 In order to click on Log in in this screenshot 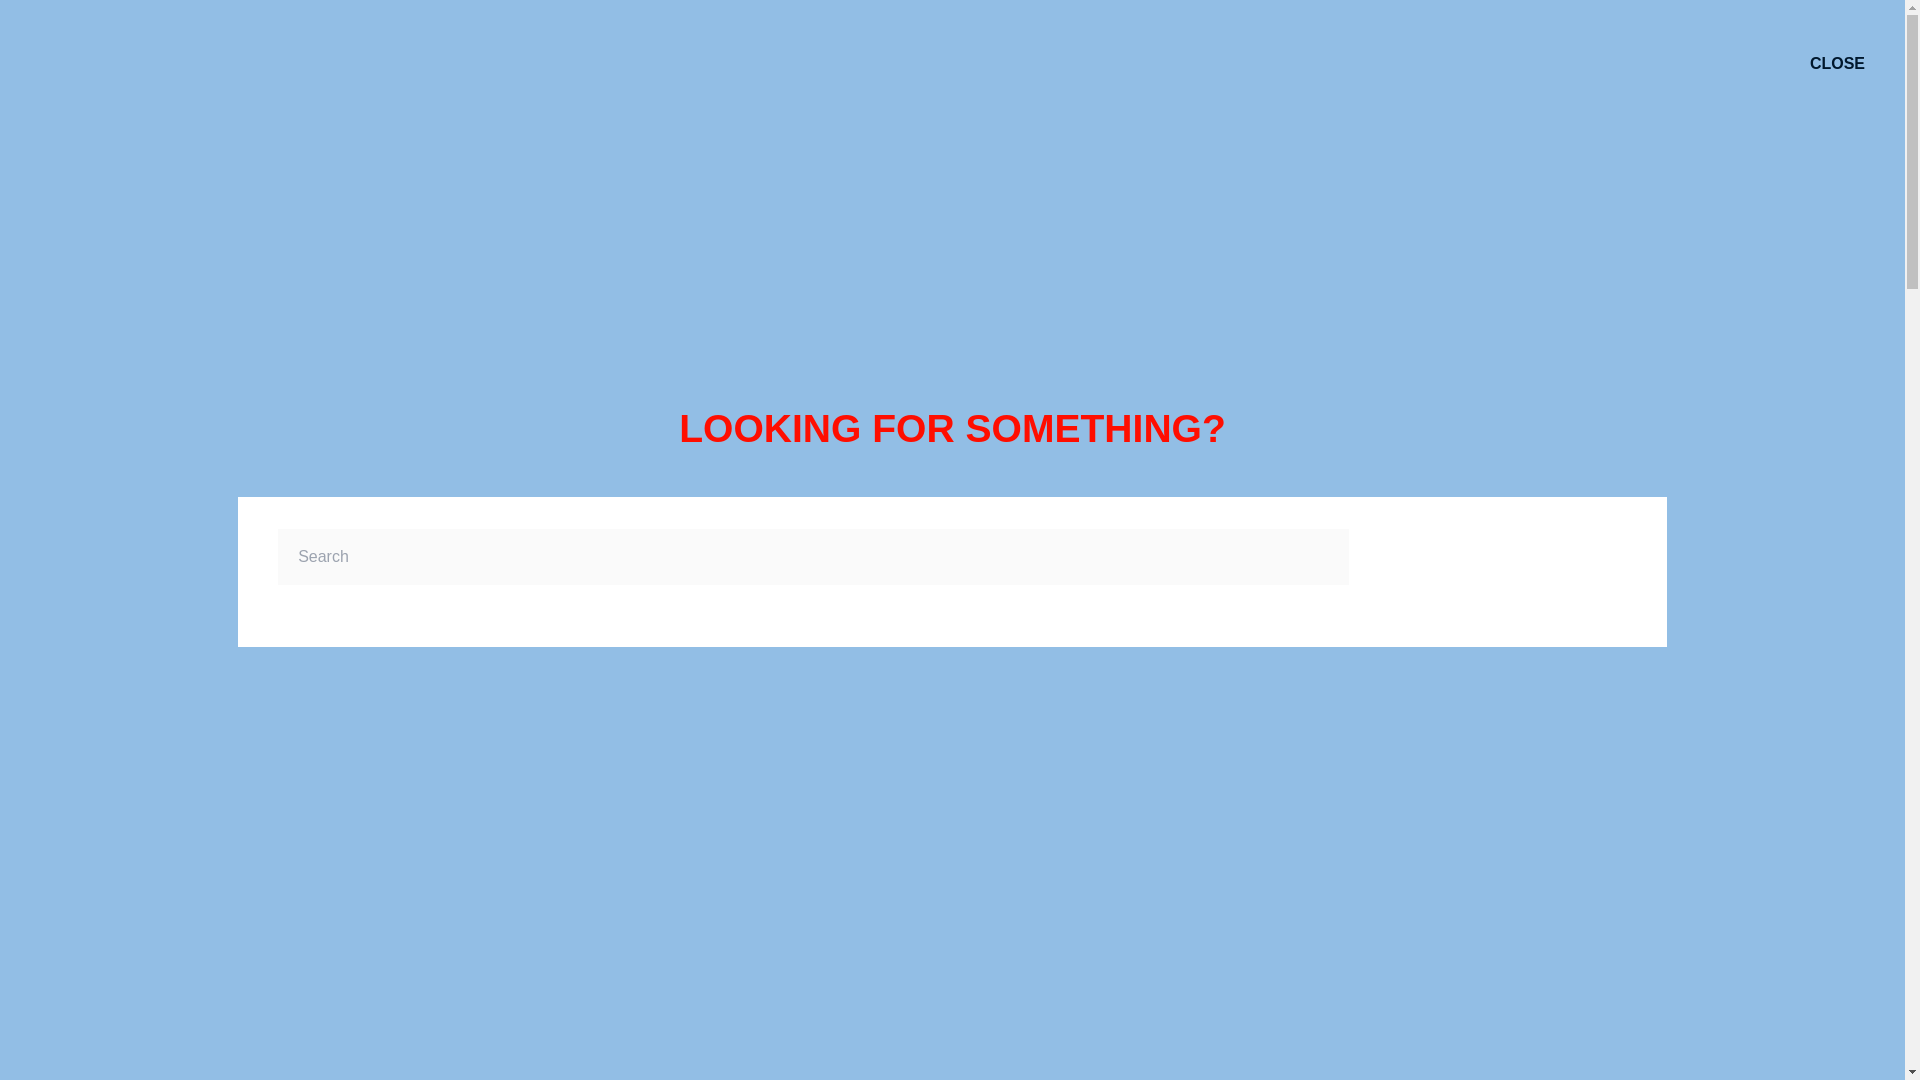, I will do `click(294, 826)`.